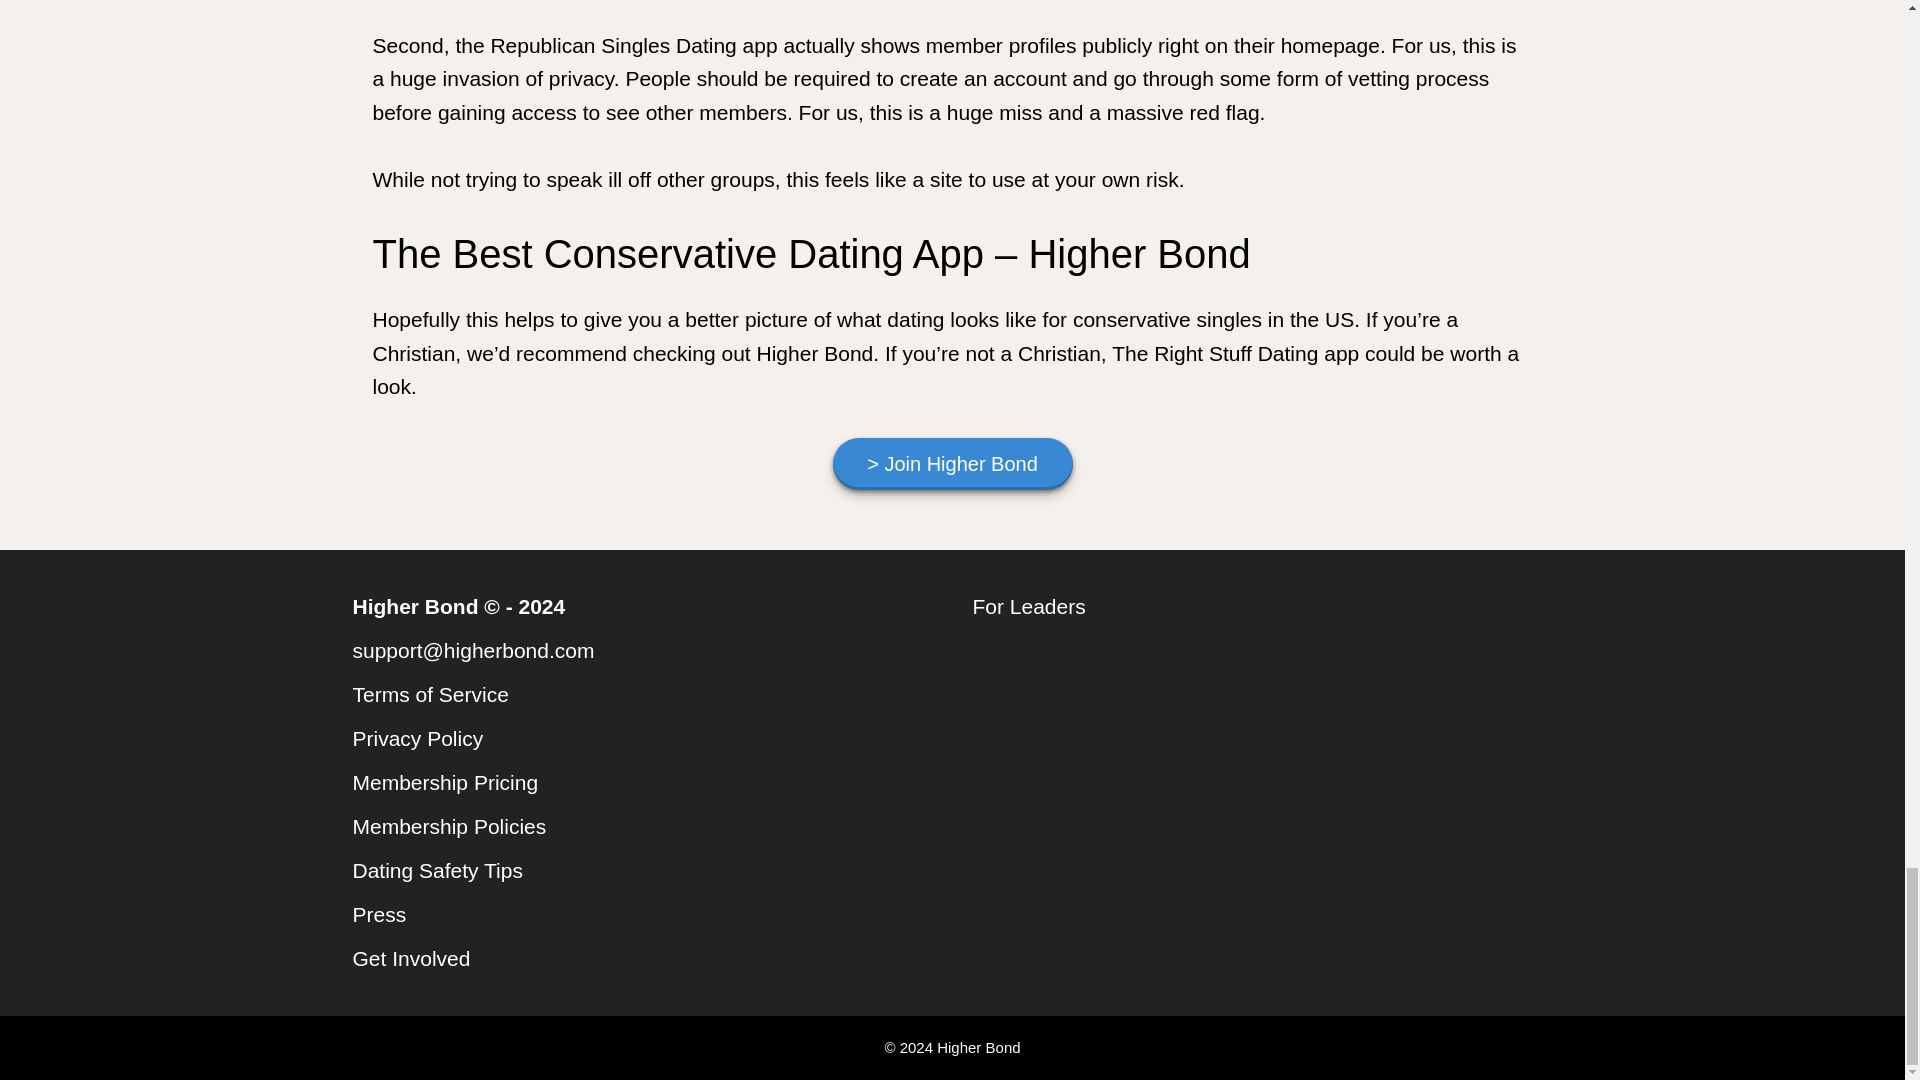  I want to click on Press, so click(378, 914).